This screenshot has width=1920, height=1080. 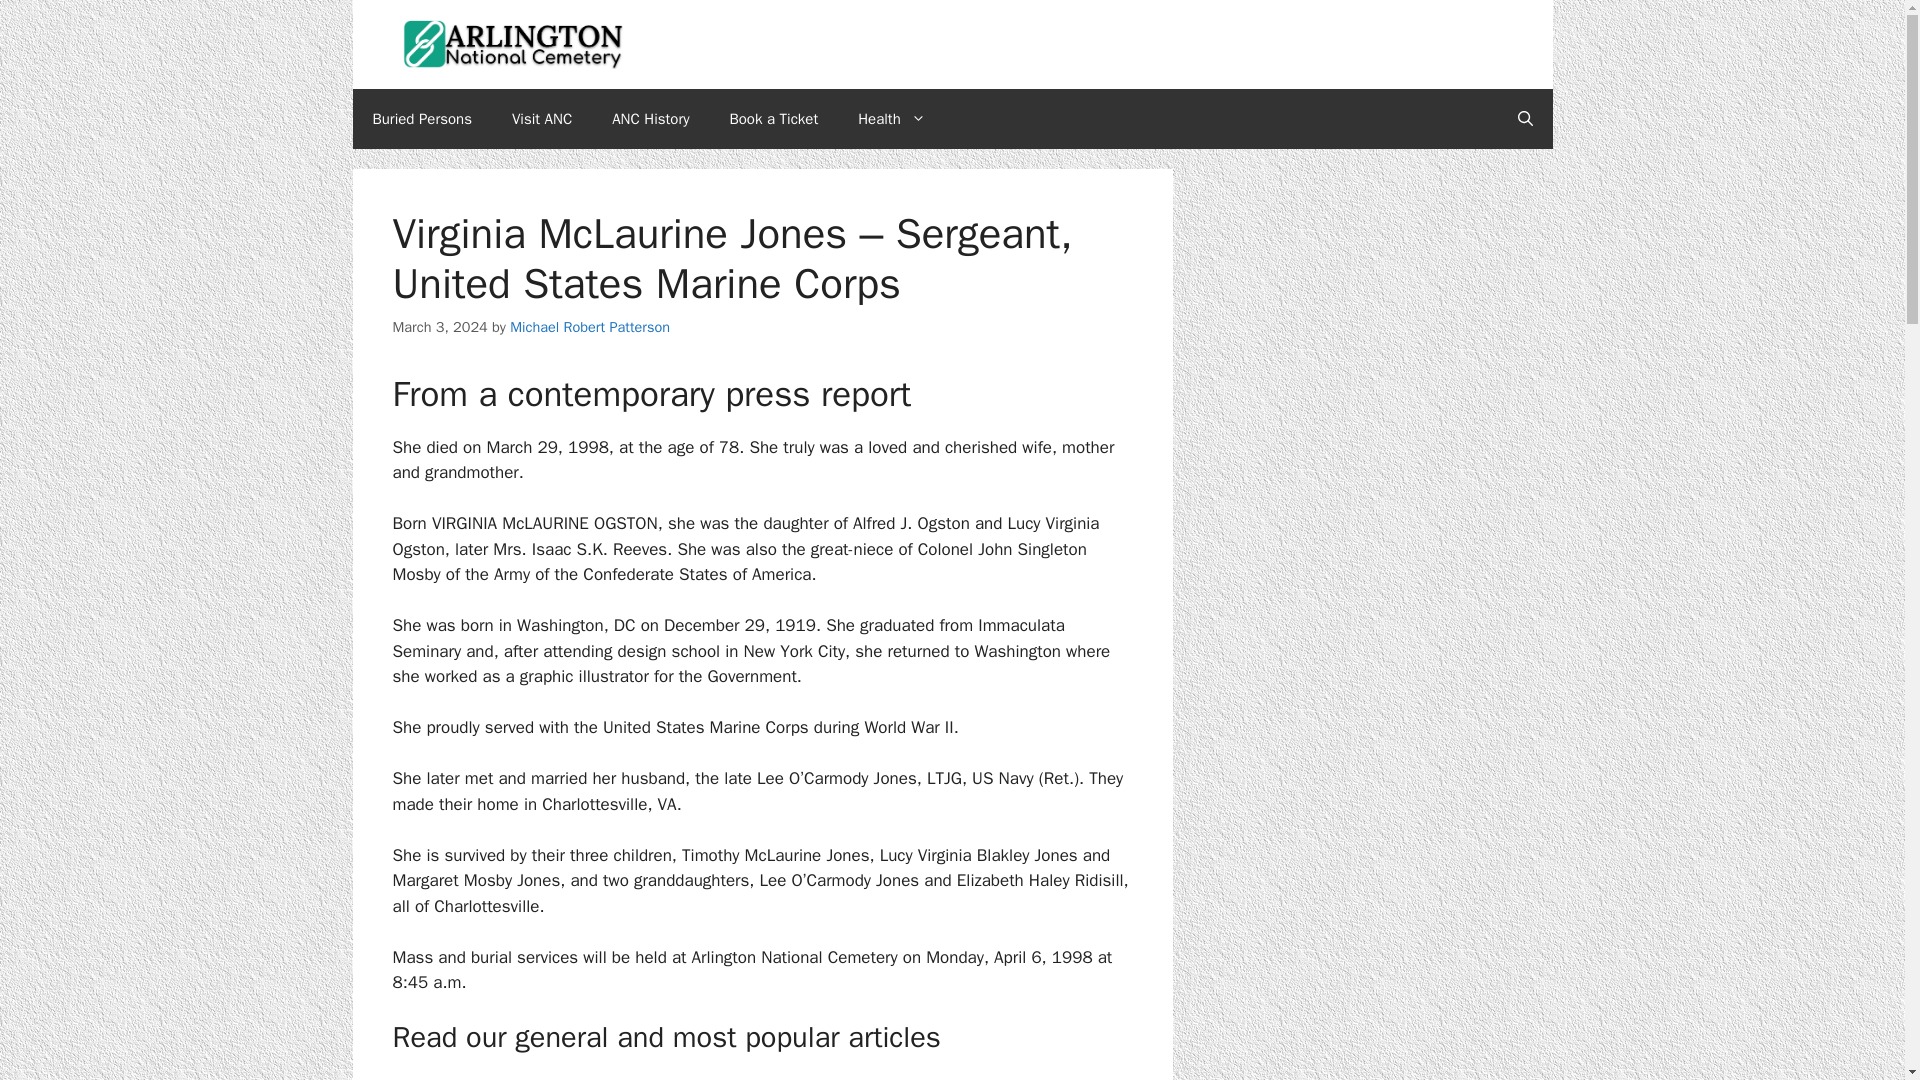 What do you see at coordinates (590, 326) in the screenshot?
I see `View all posts by Michael Robert Patterson` at bounding box center [590, 326].